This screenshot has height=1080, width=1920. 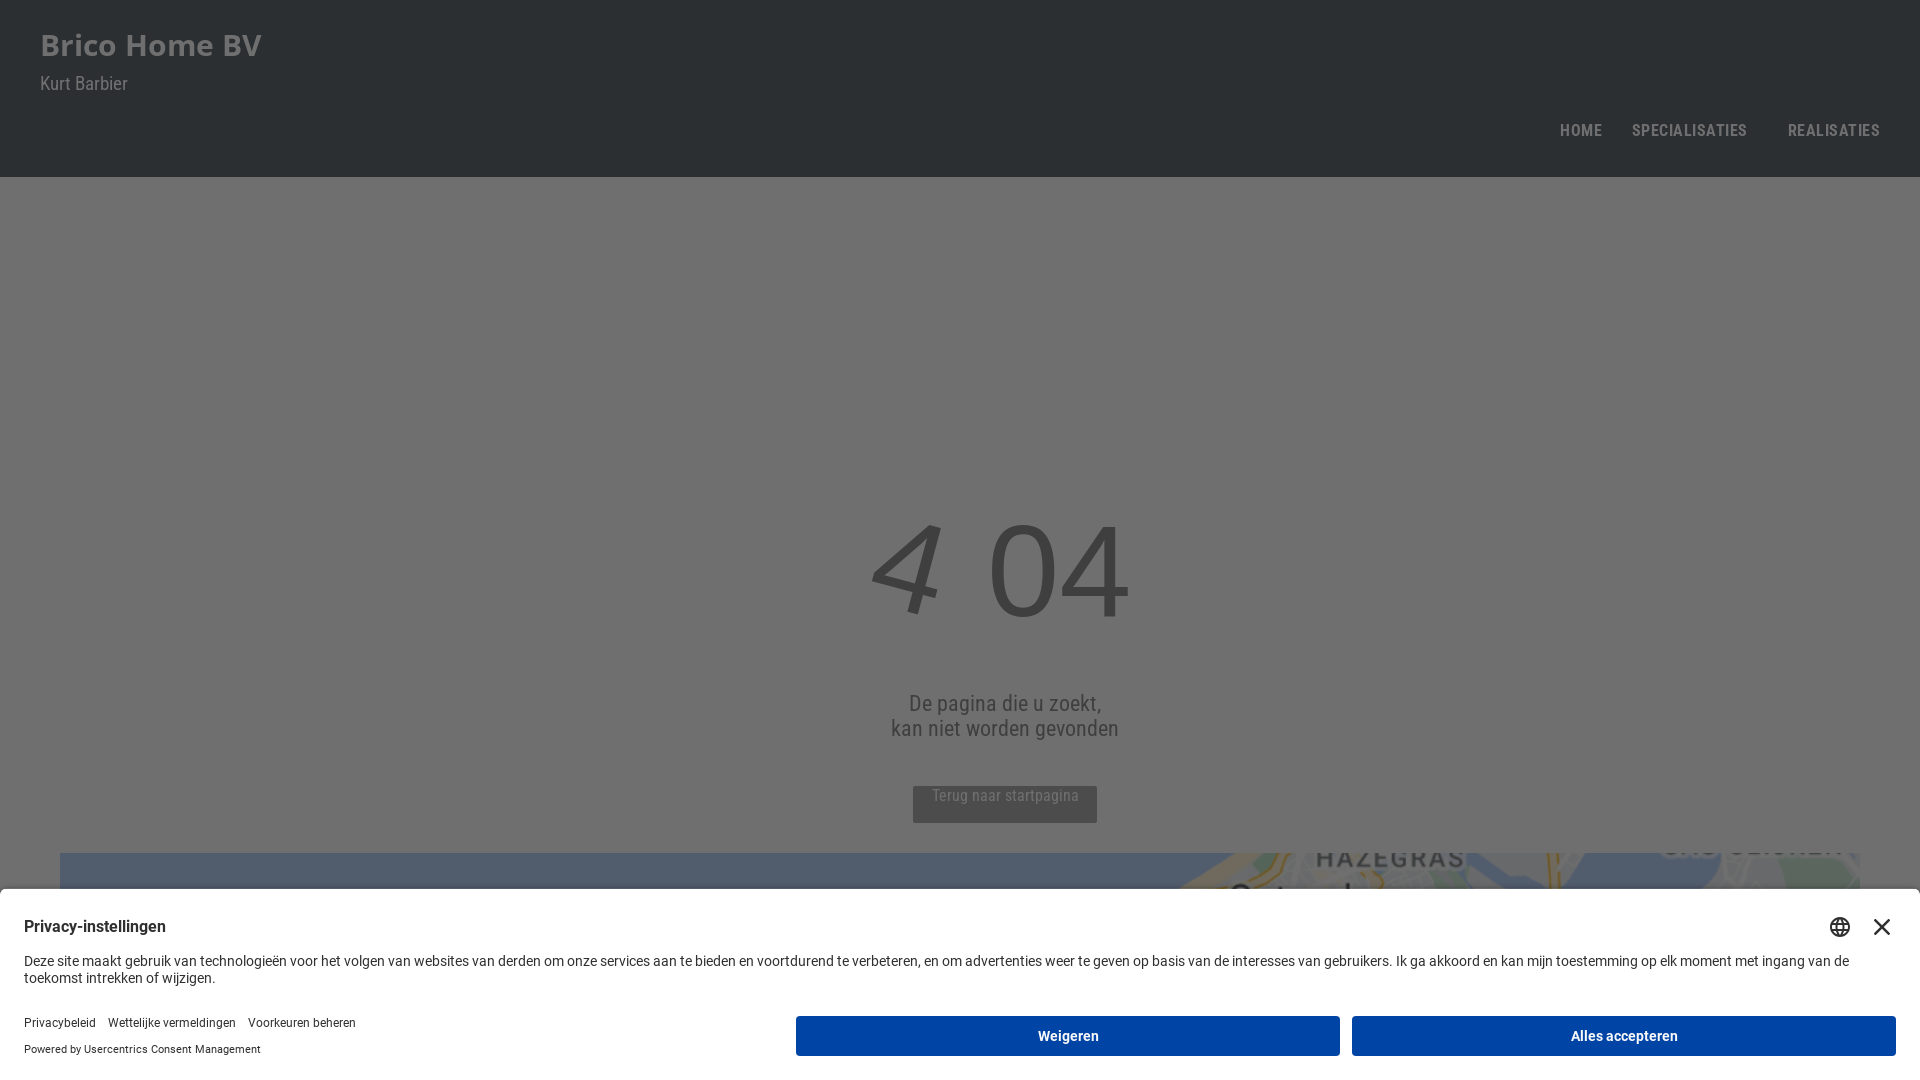 What do you see at coordinates (84, 84) in the screenshot?
I see `Kurt Barbier` at bounding box center [84, 84].